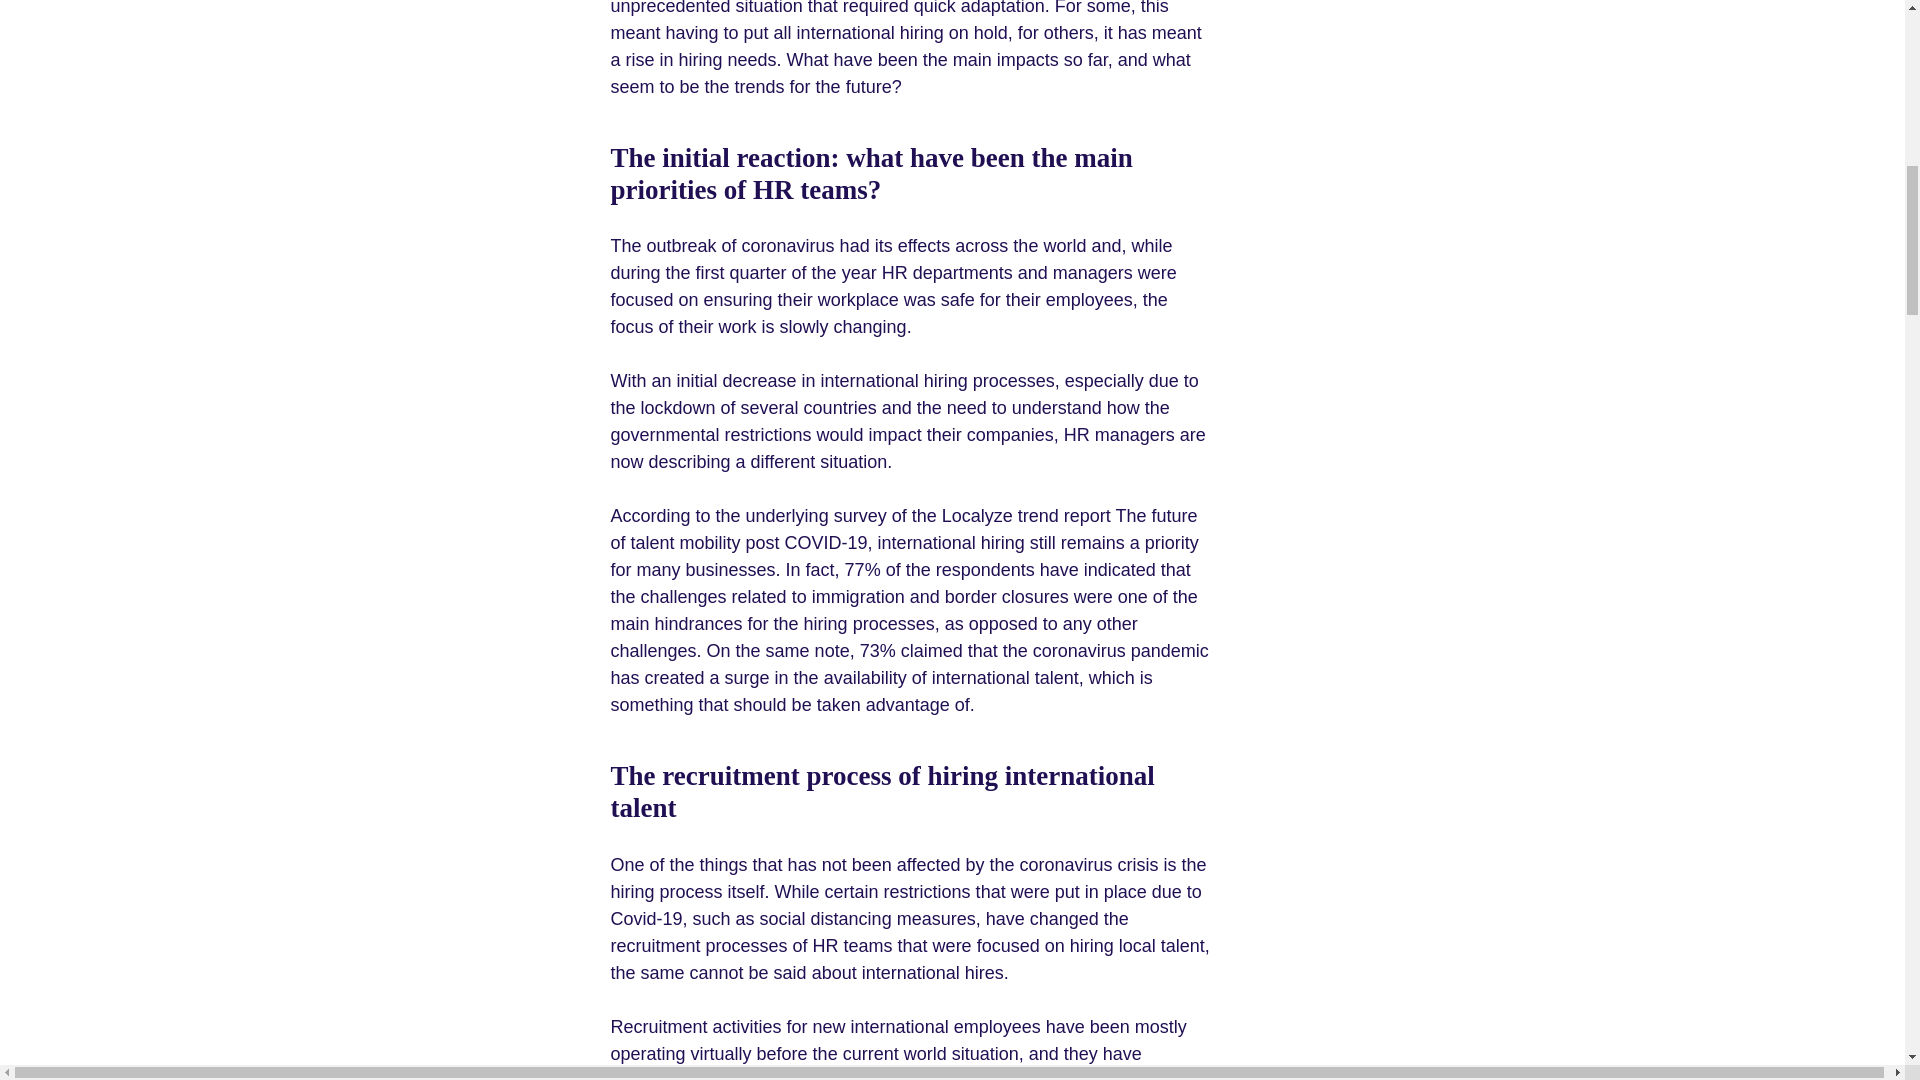  I want to click on According to Randstad, so click(864, 1076).